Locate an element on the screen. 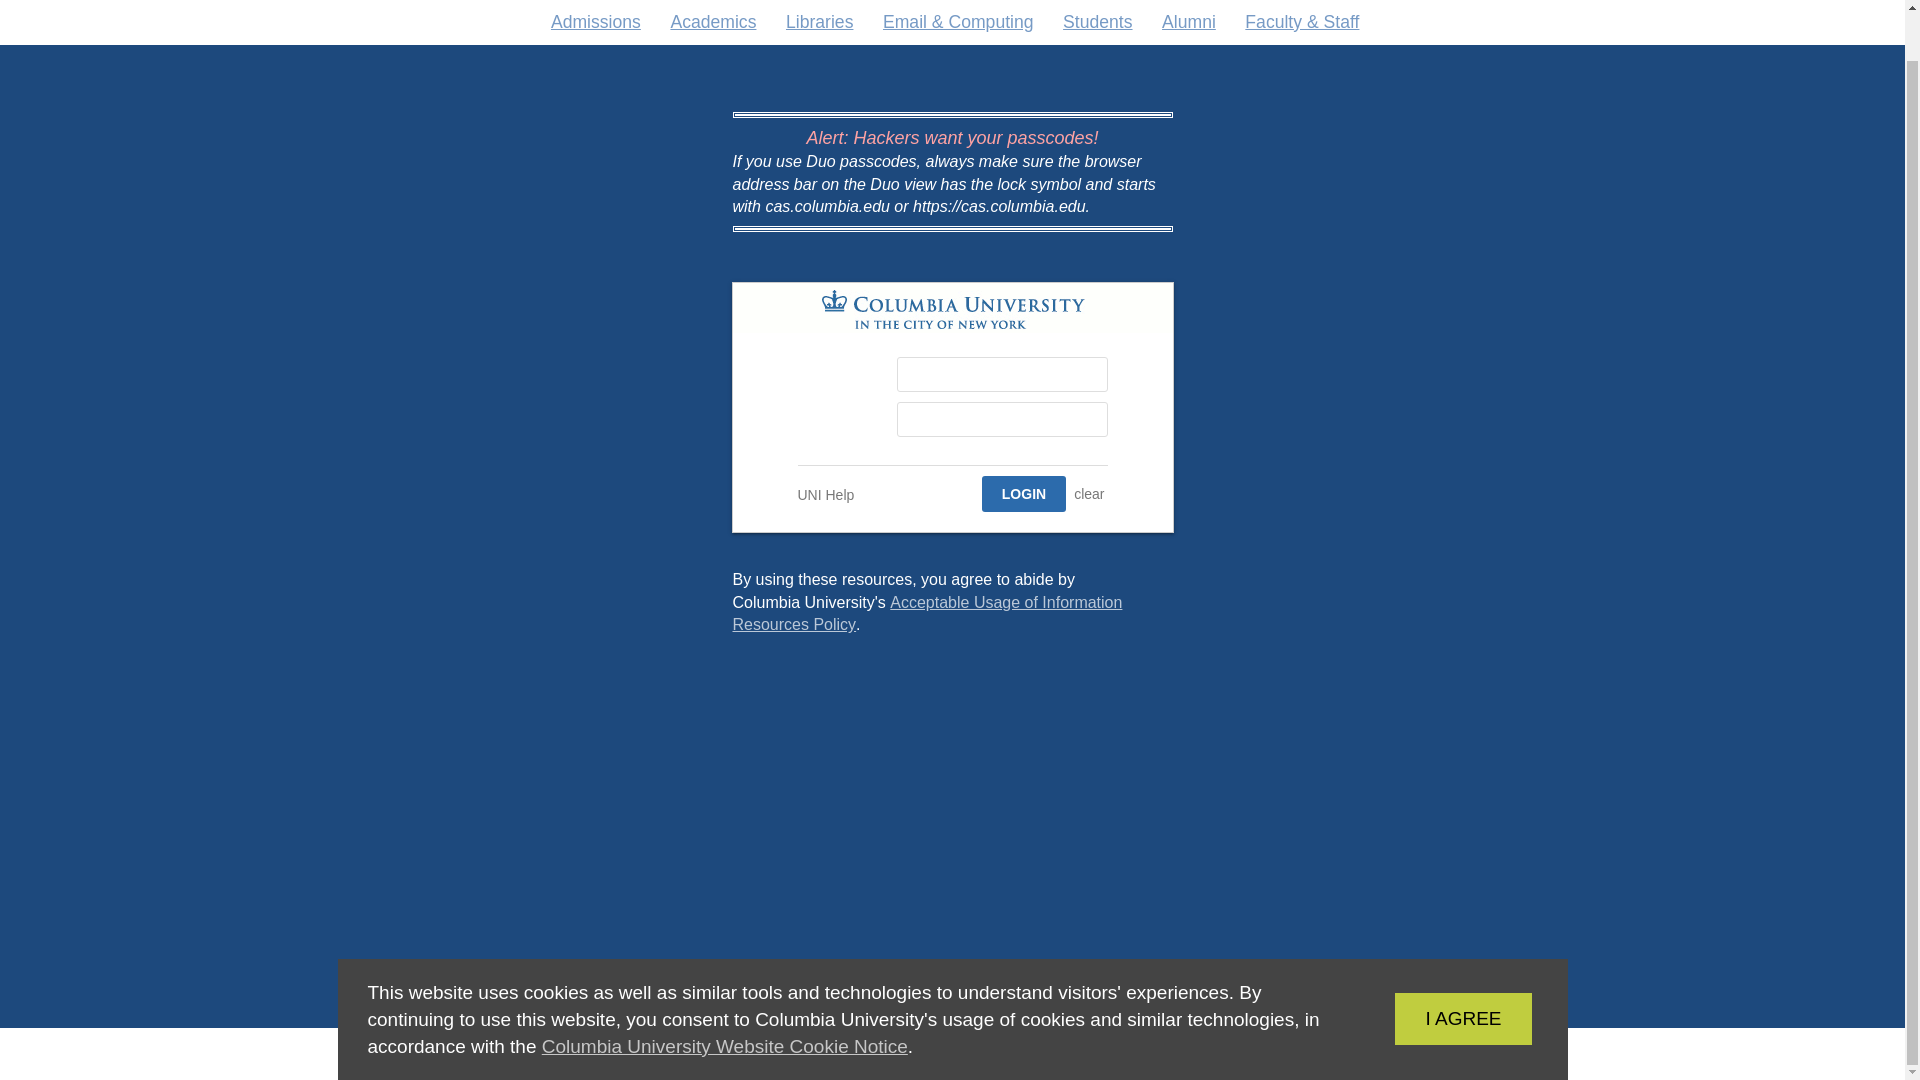 This screenshot has width=1920, height=1080. CUIT Service Desk is located at coordinates (1023, 494).